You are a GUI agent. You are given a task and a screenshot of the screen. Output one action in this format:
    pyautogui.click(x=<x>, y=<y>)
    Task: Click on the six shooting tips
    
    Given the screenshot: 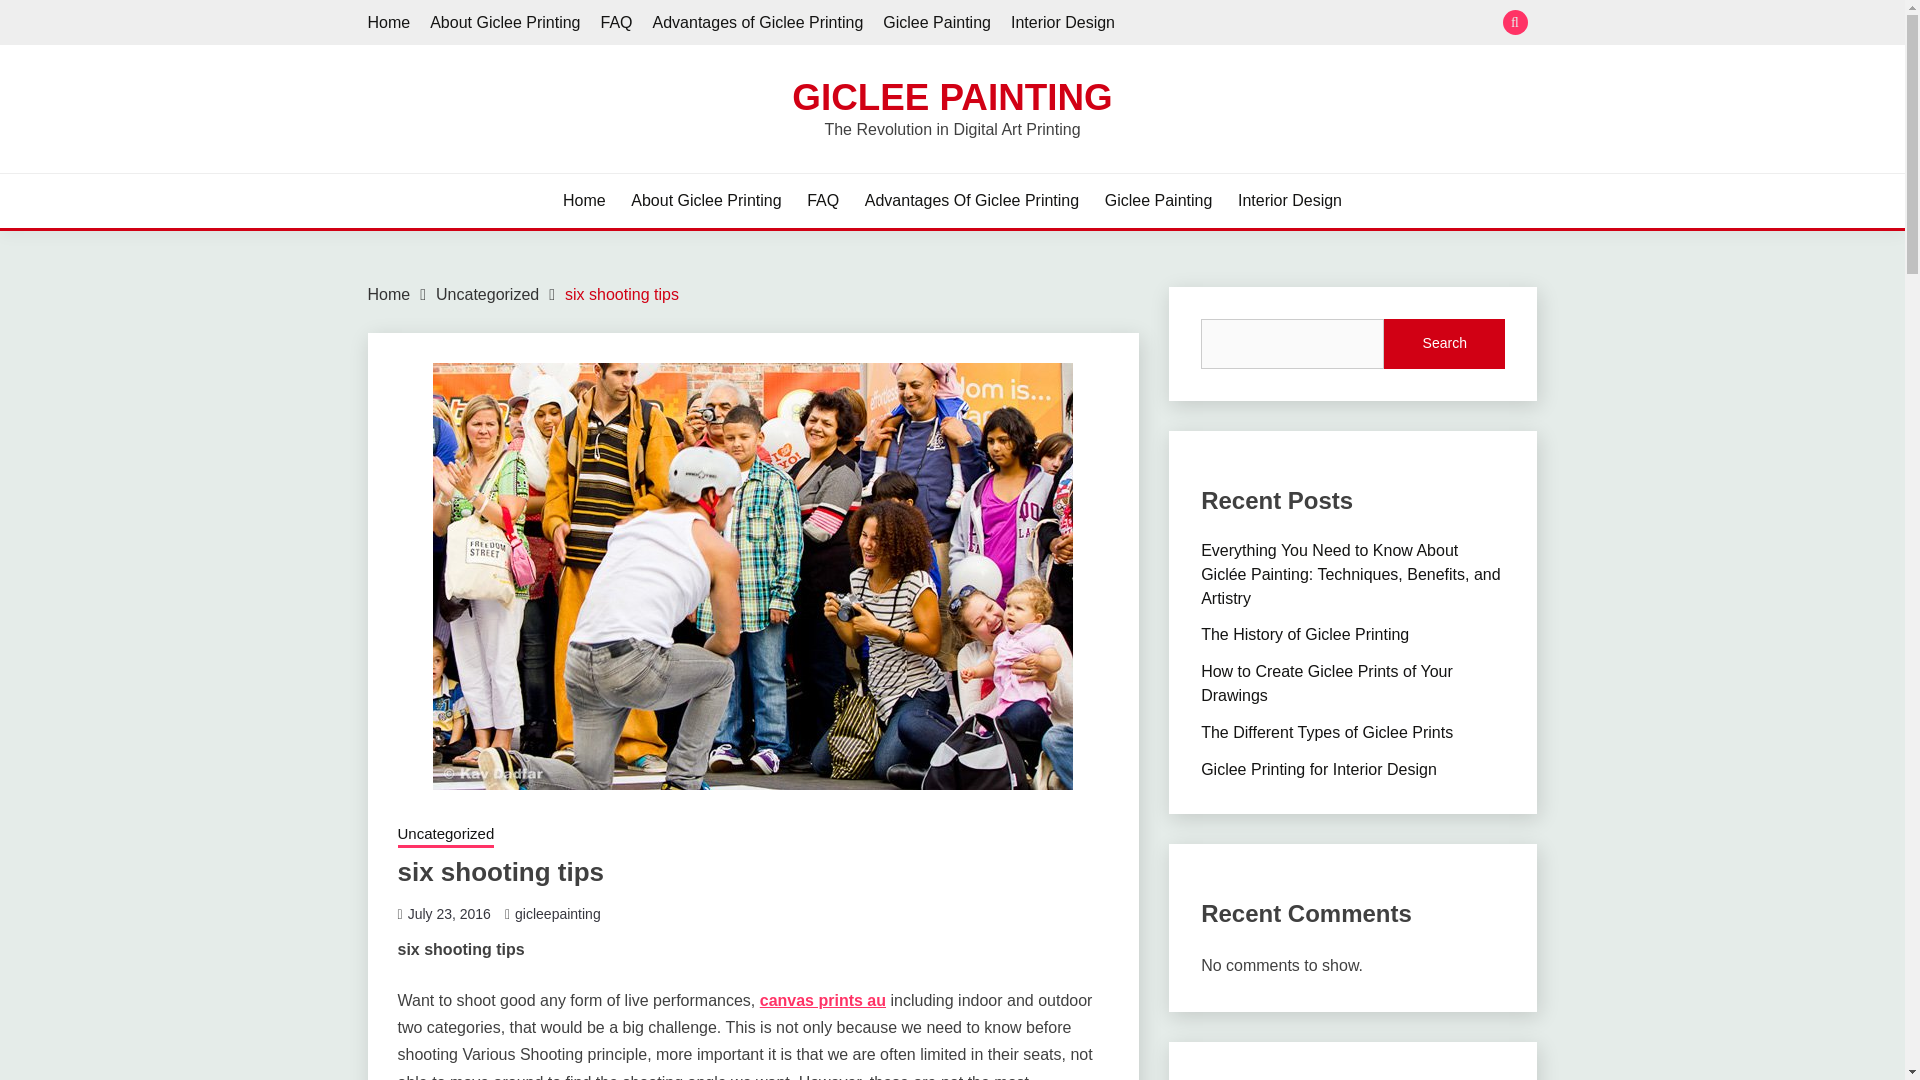 What is the action you would take?
    pyautogui.click(x=622, y=294)
    